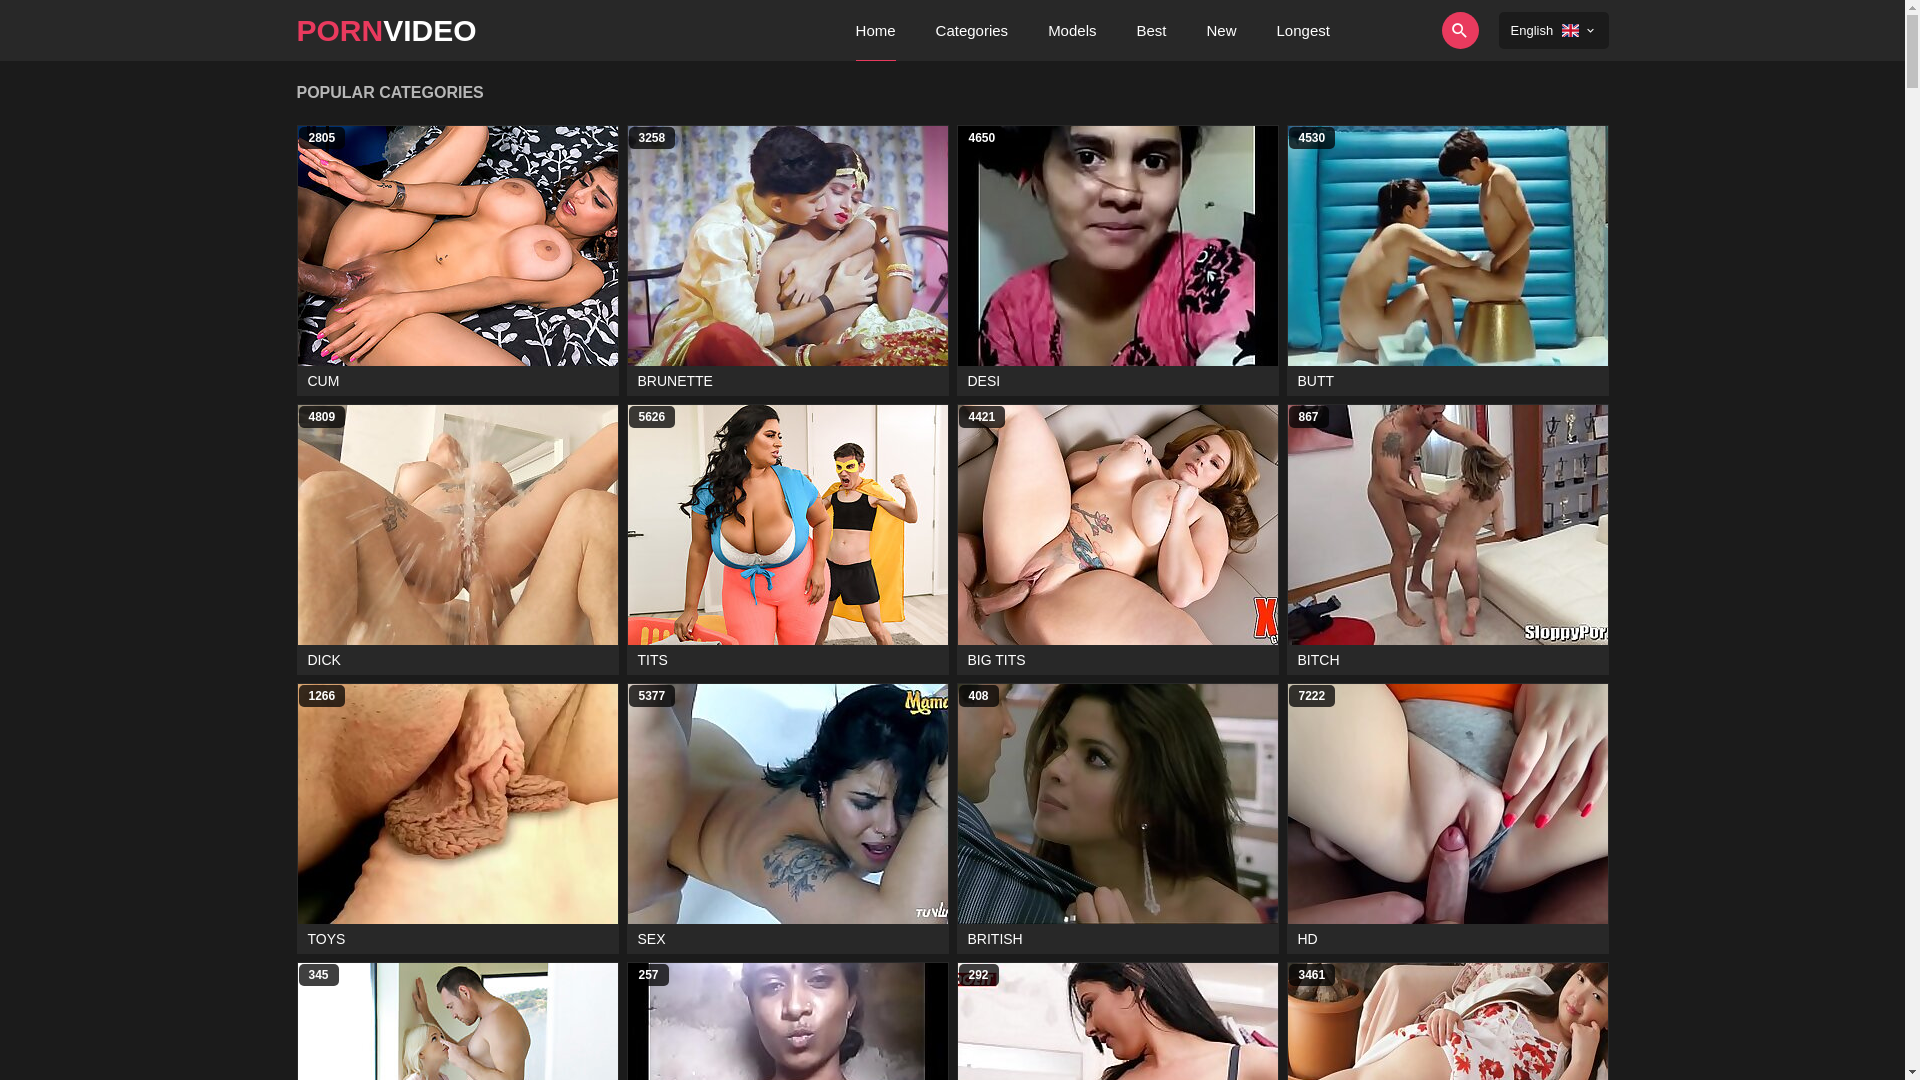 This screenshot has height=1080, width=1920. What do you see at coordinates (457, 818) in the screenshot?
I see `1266
TOYS` at bounding box center [457, 818].